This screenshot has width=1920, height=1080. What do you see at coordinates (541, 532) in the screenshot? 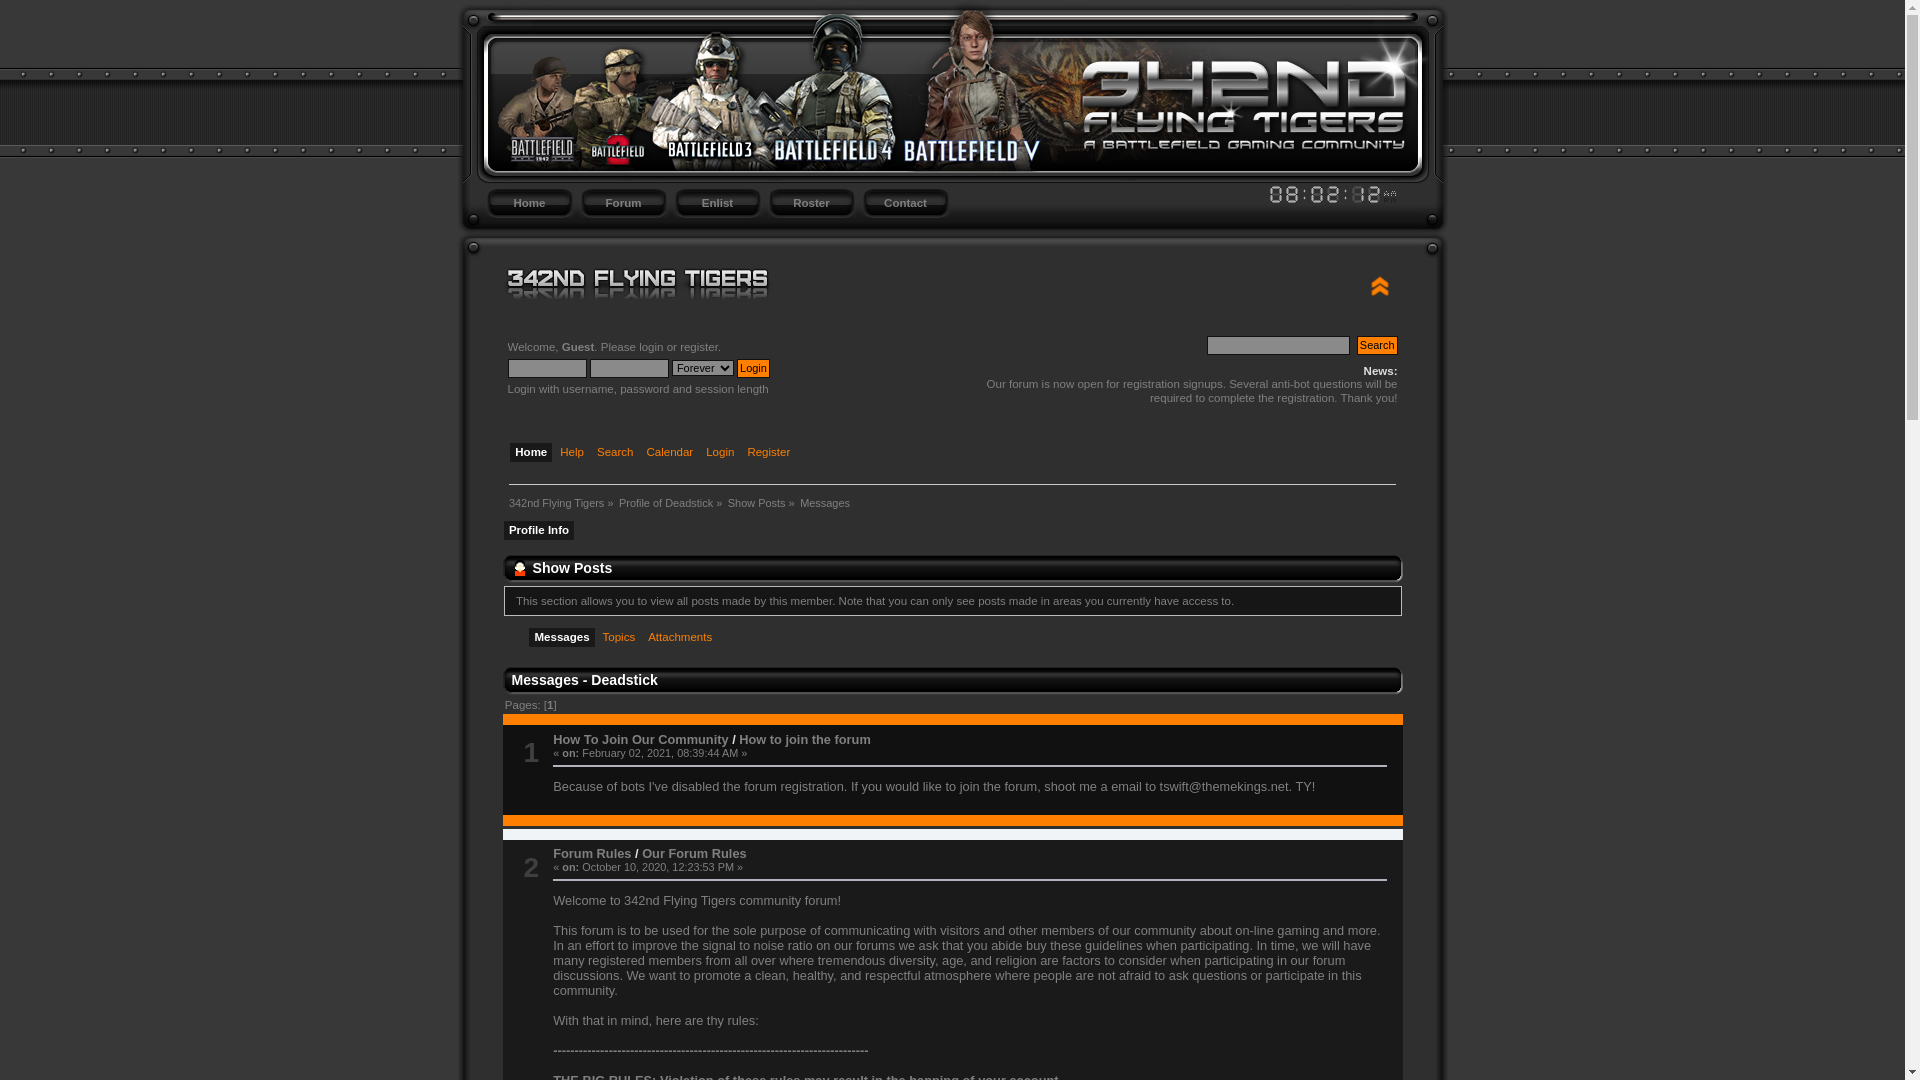
I see `Profile Info` at bounding box center [541, 532].